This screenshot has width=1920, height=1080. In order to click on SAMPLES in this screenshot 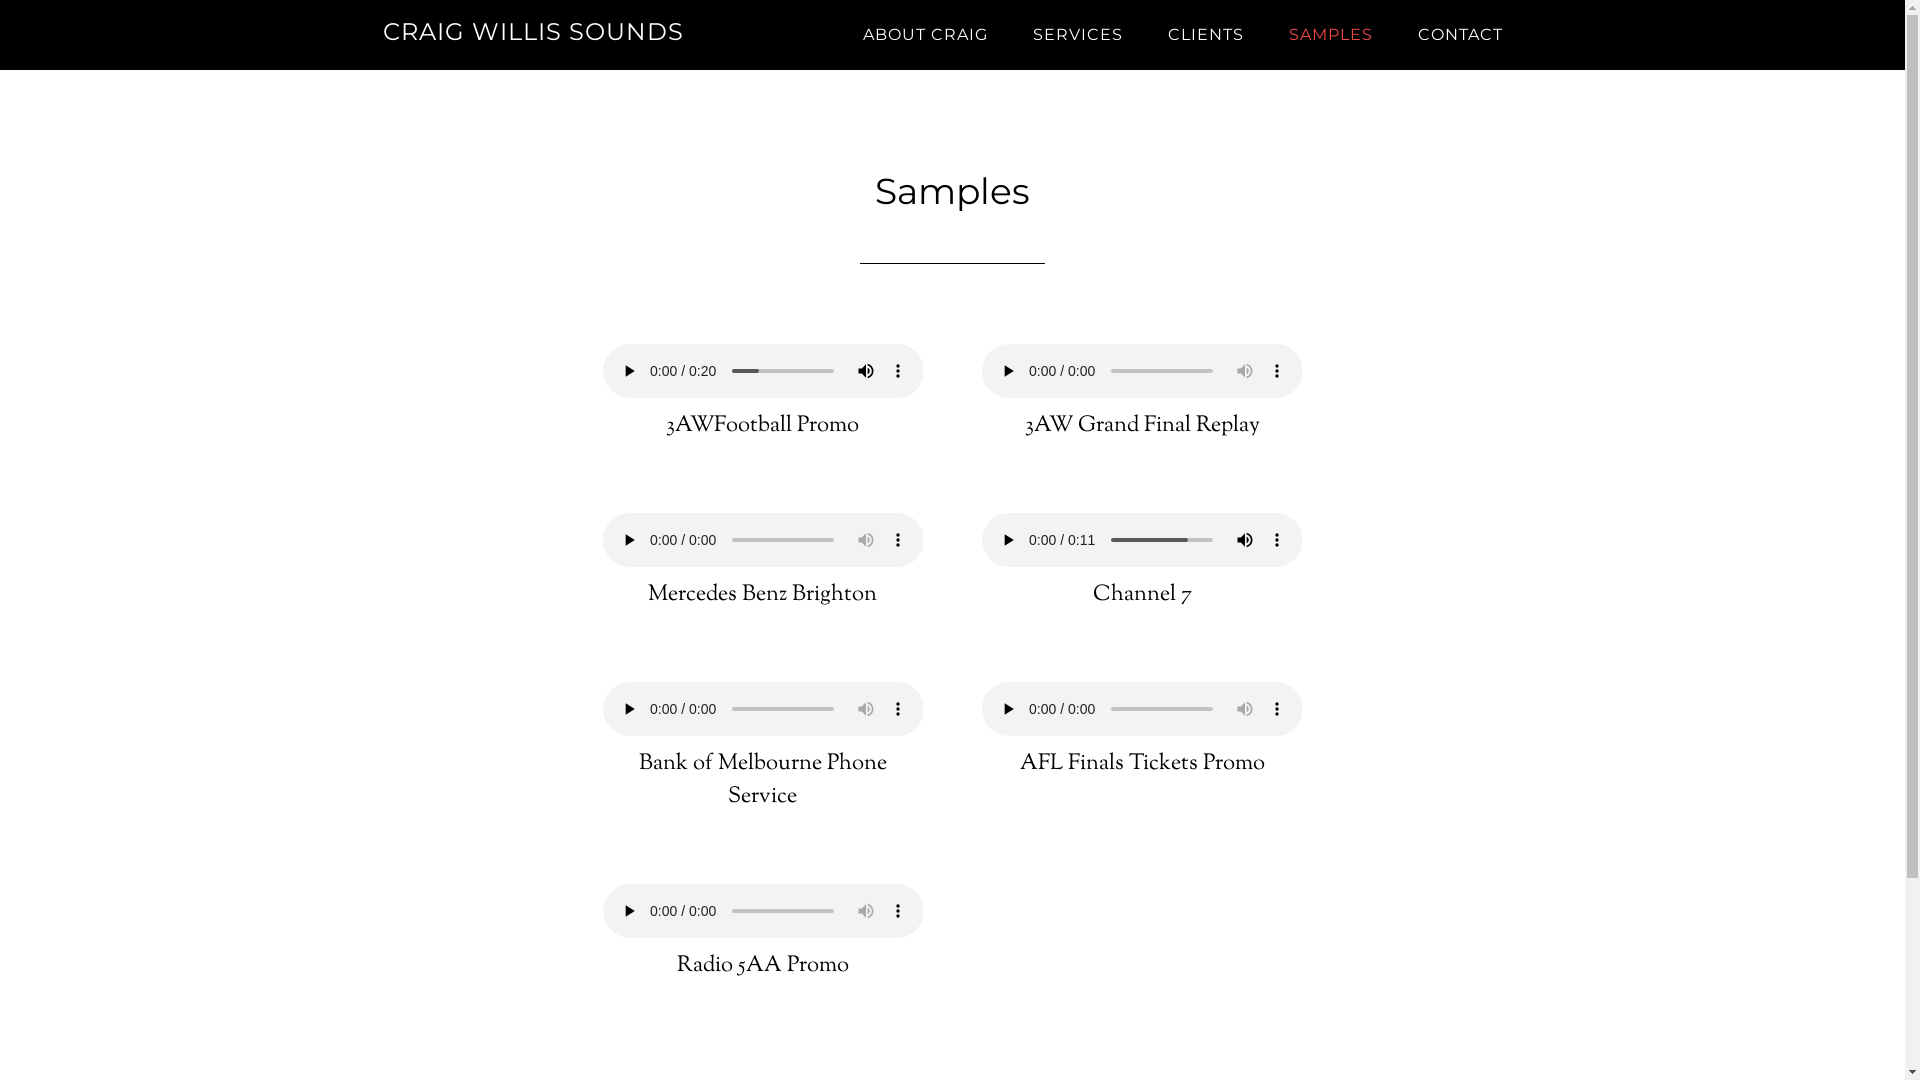, I will do `click(1330, 35)`.